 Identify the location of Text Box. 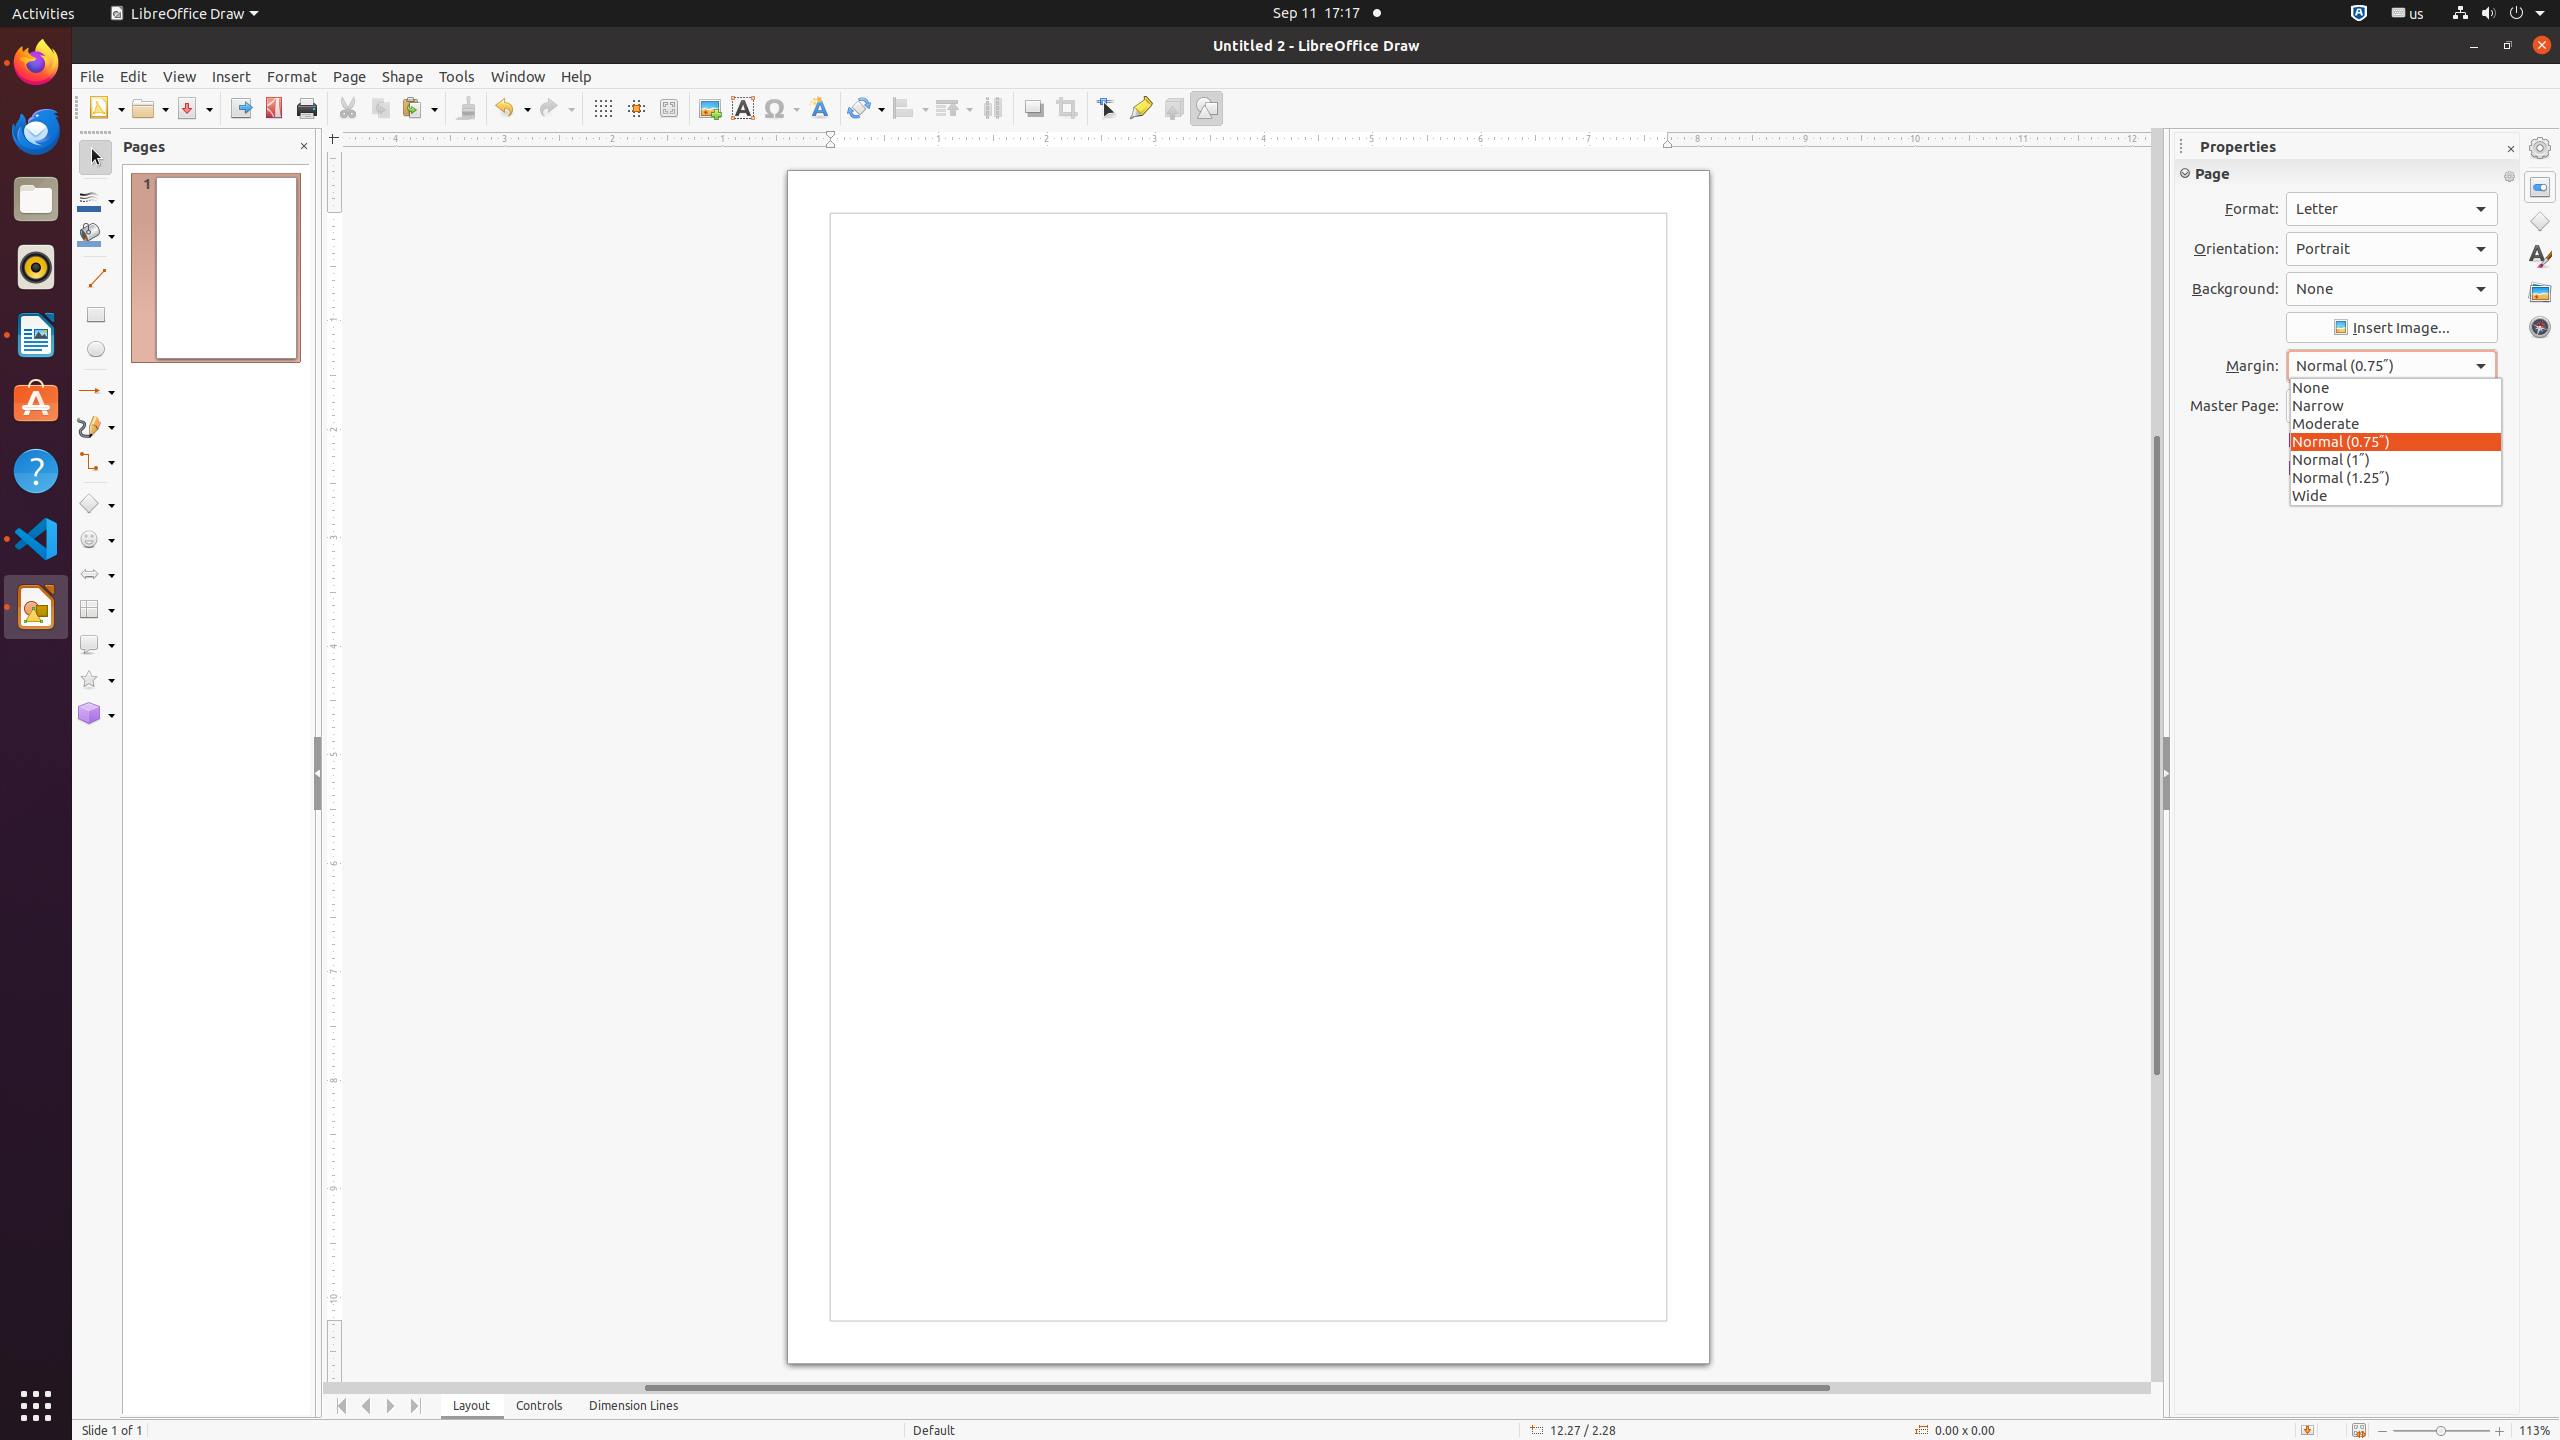
(742, 108).